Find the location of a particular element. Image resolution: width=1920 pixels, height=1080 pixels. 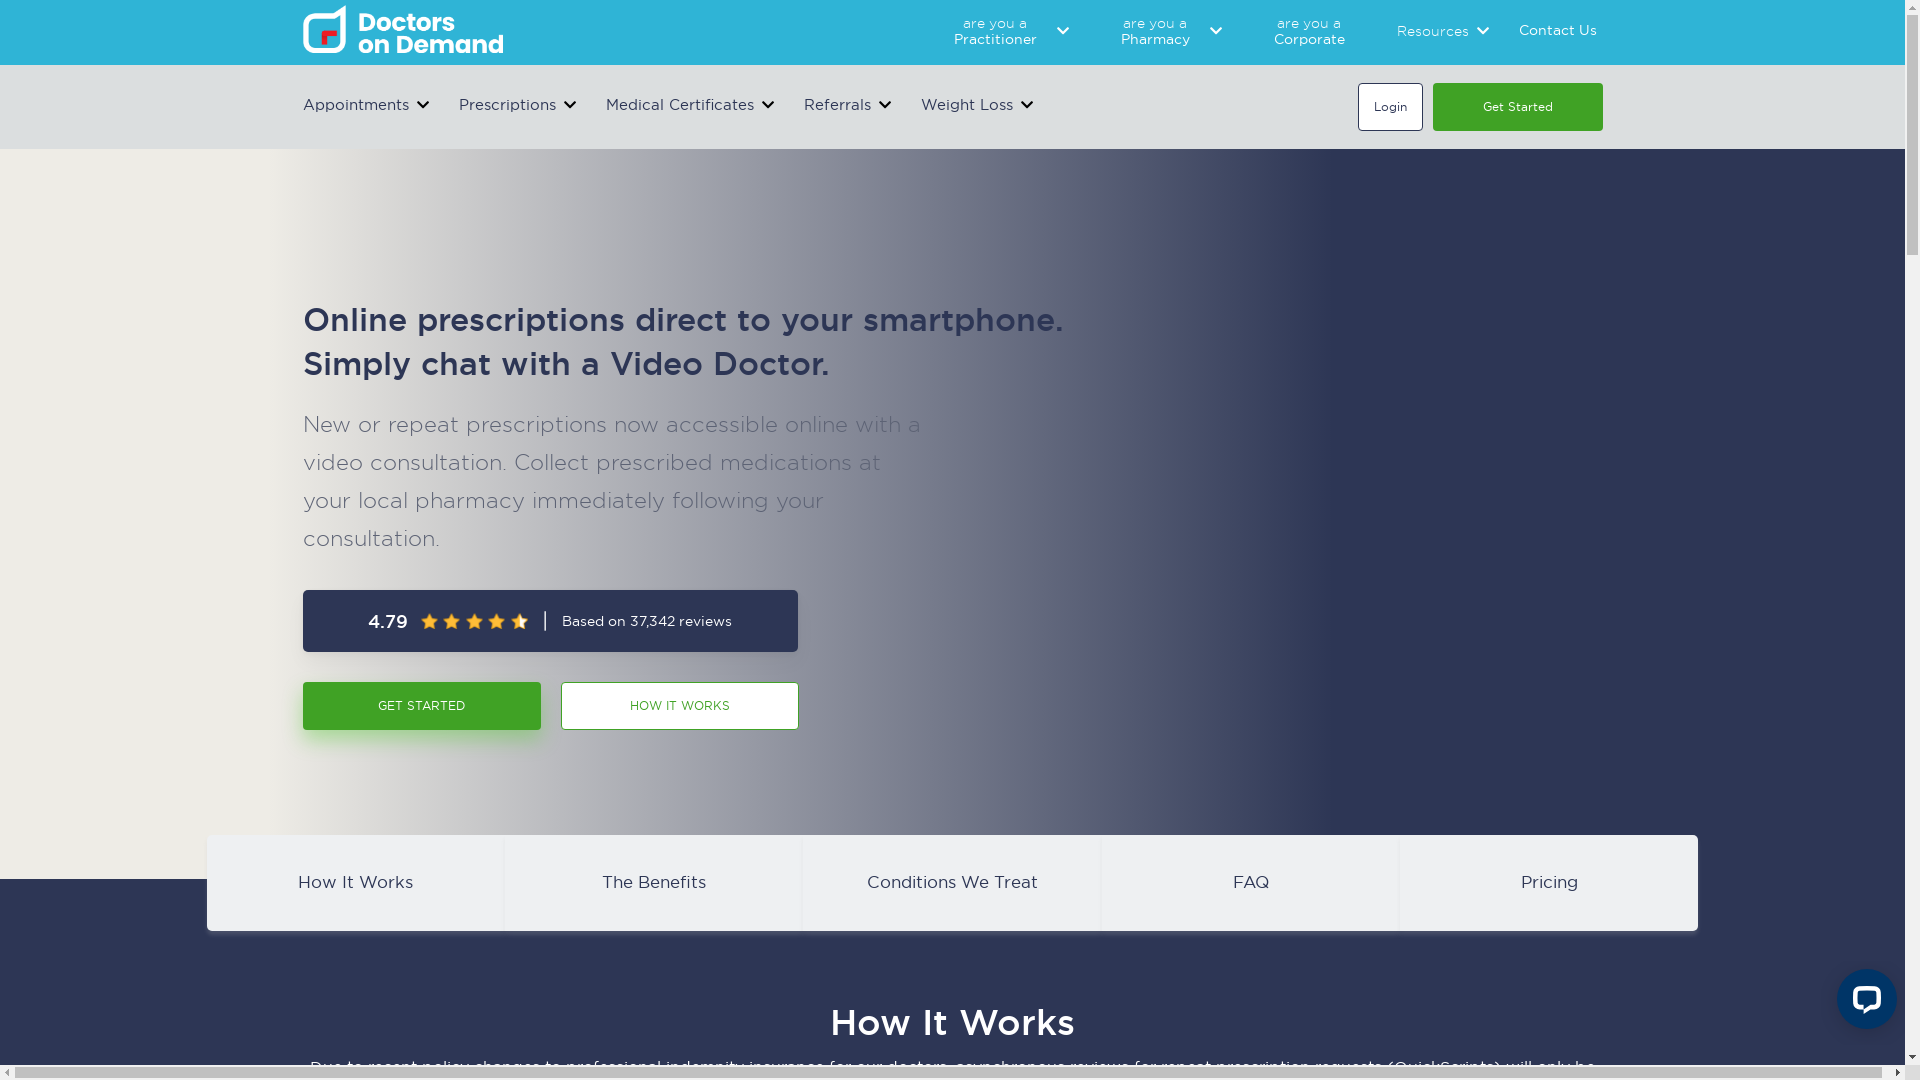

Referrals is located at coordinates (838, 105).